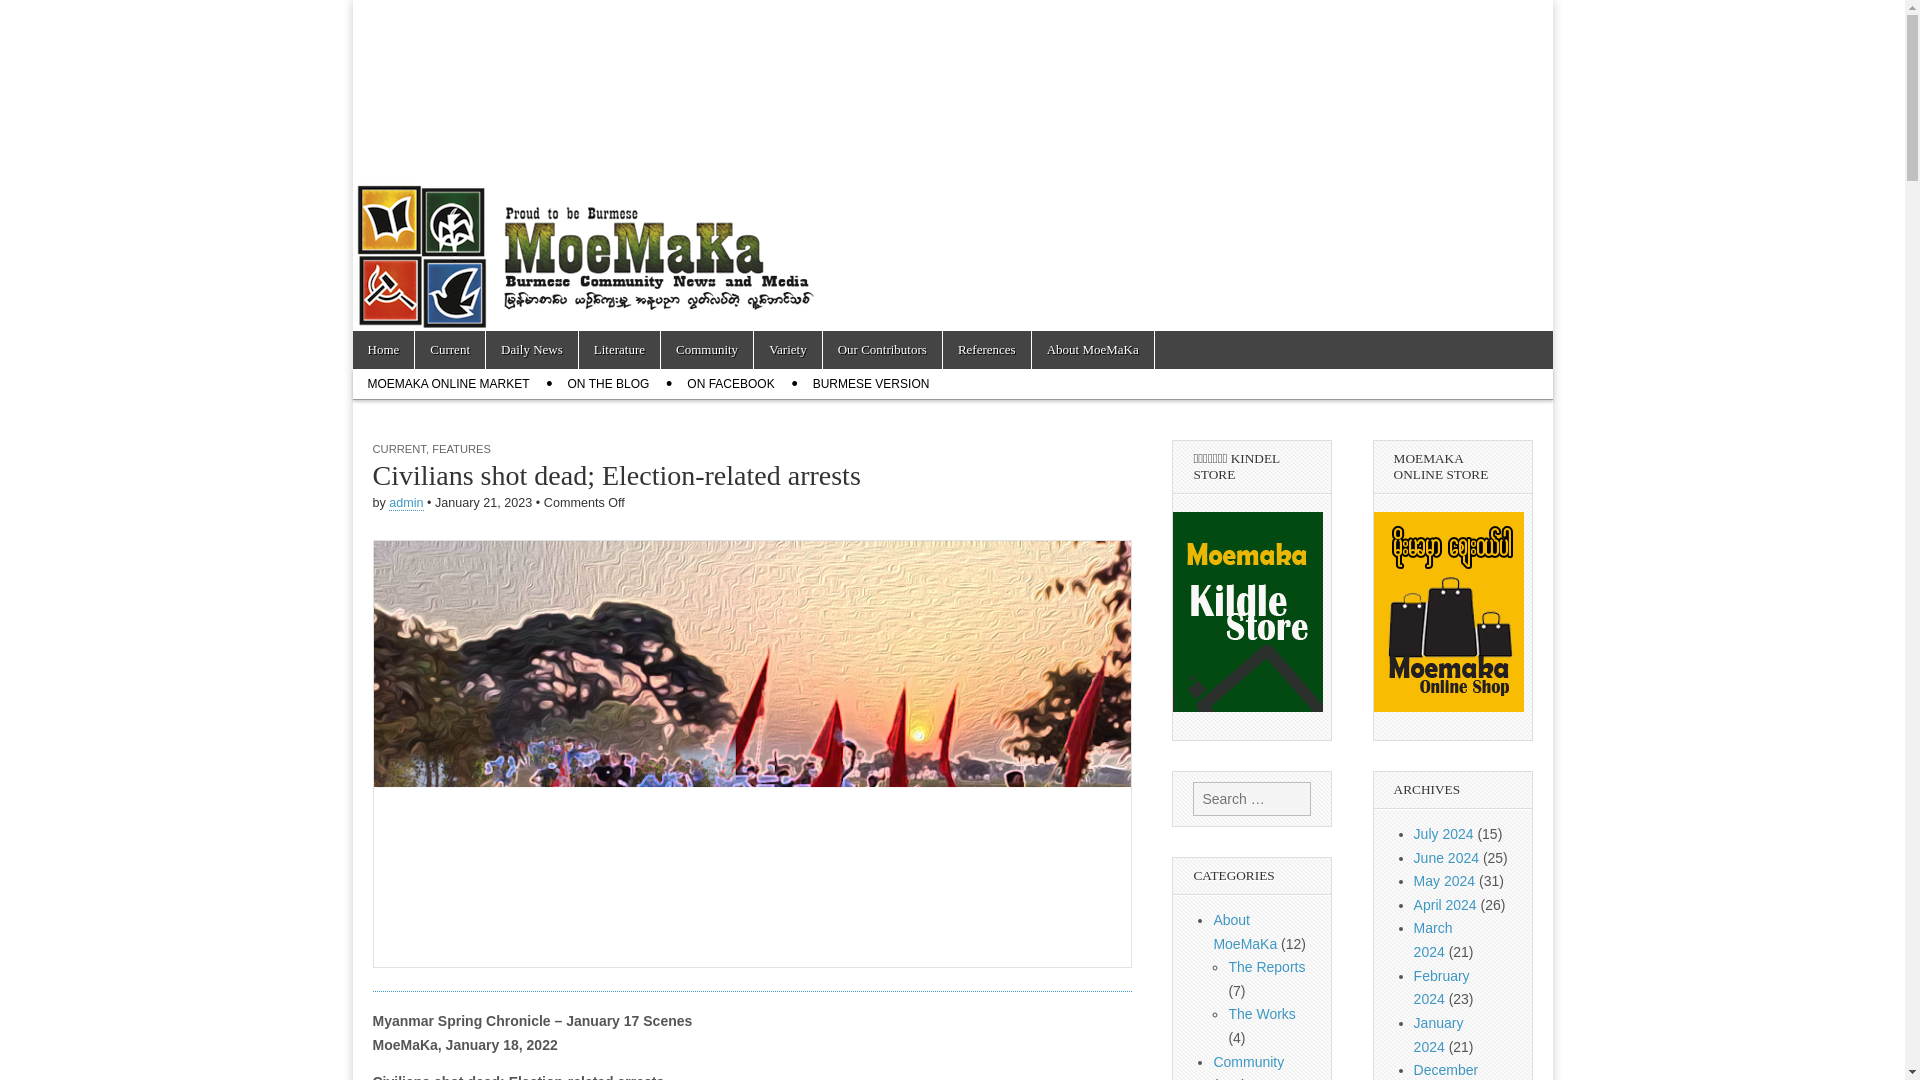  I want to click on CURRENT, so click(398, 448).